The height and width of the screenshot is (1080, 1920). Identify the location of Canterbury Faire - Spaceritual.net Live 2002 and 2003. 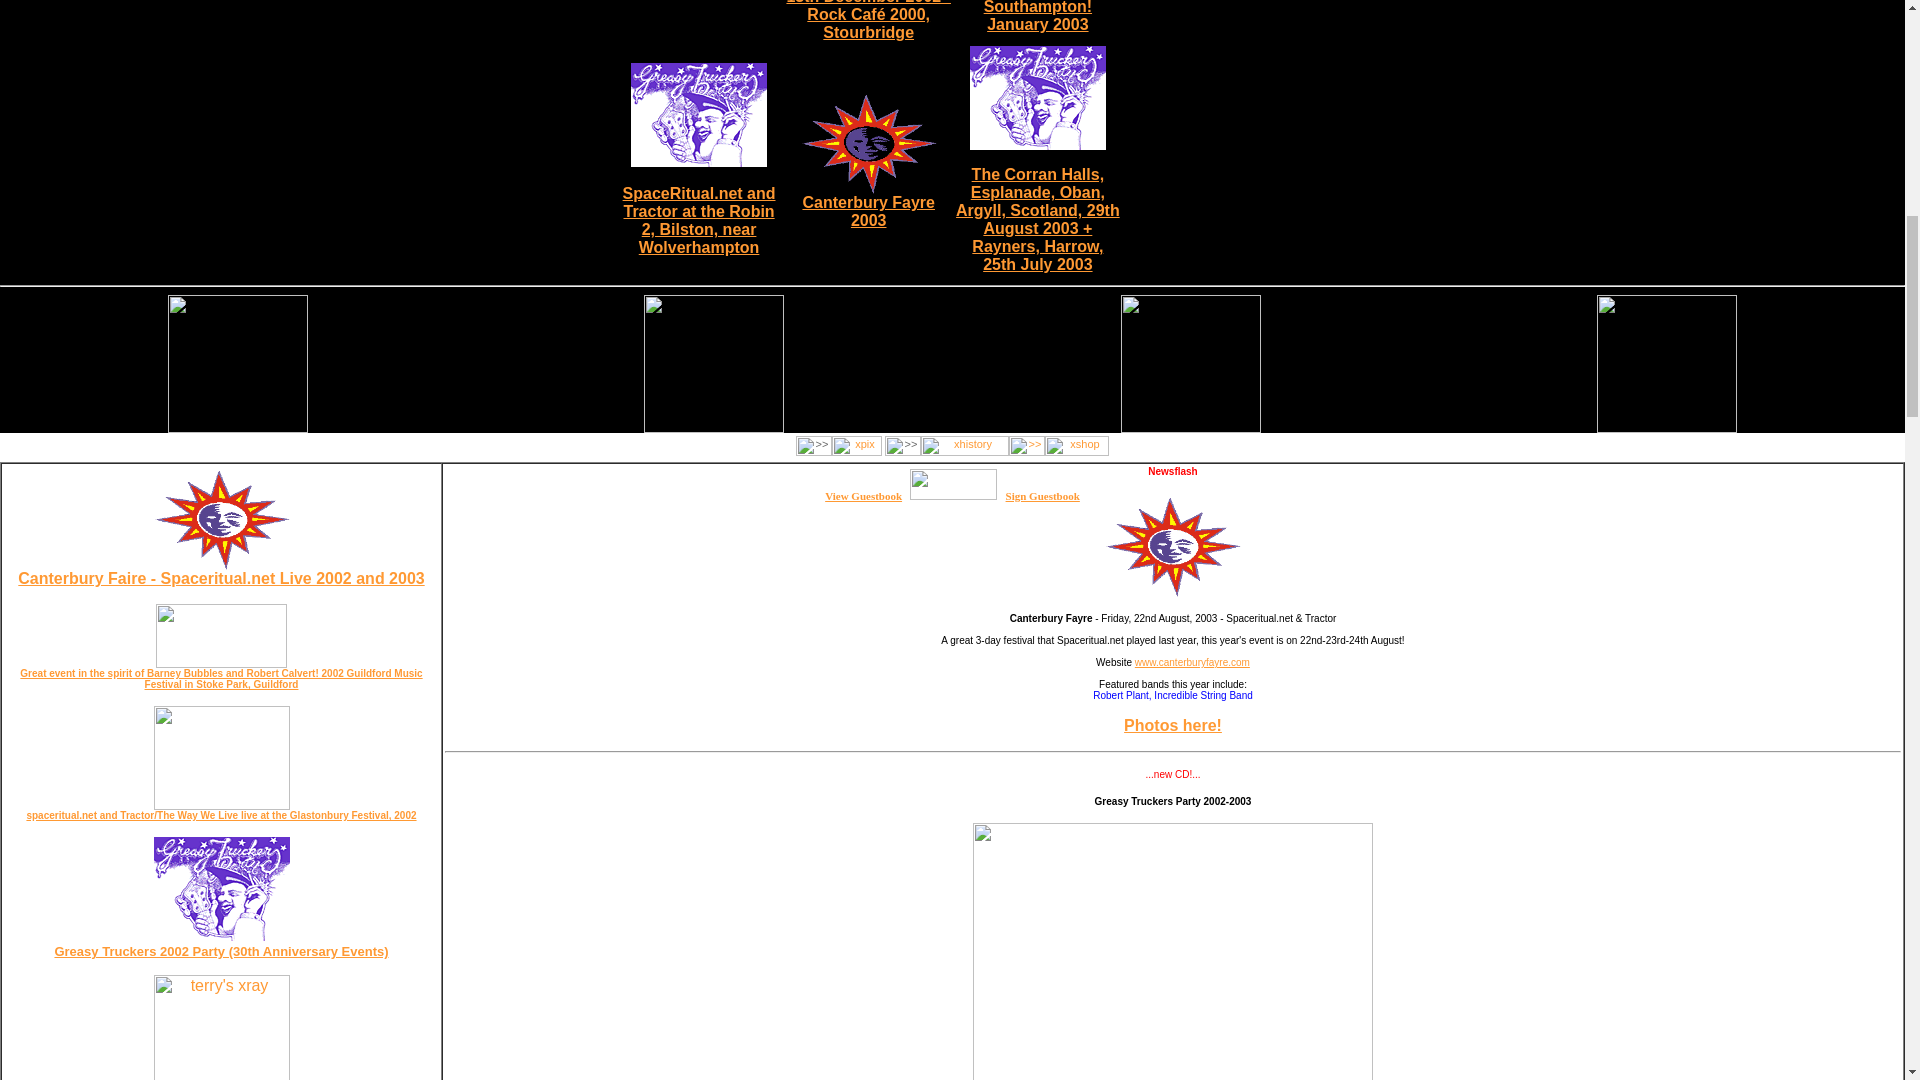
(864, 496).